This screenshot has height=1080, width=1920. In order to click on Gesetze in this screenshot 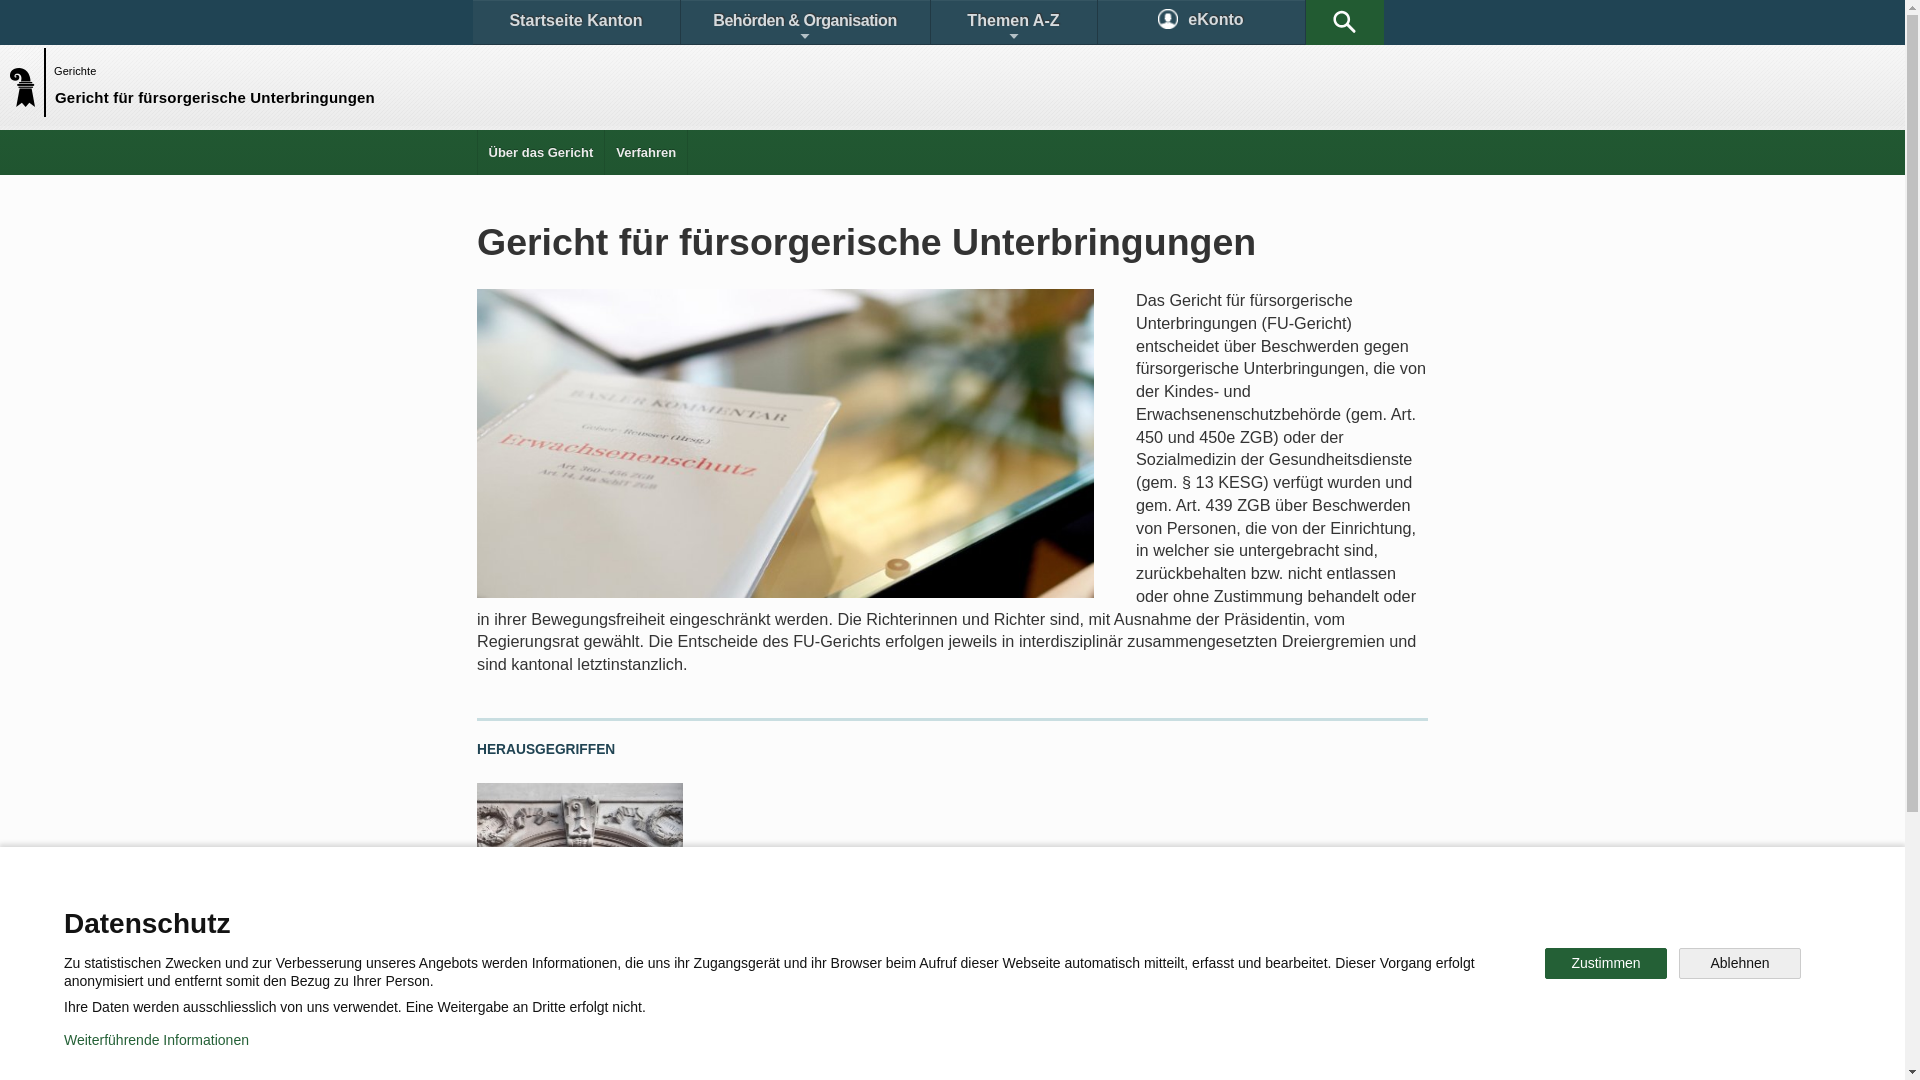, I will do `click(788, 914)`.